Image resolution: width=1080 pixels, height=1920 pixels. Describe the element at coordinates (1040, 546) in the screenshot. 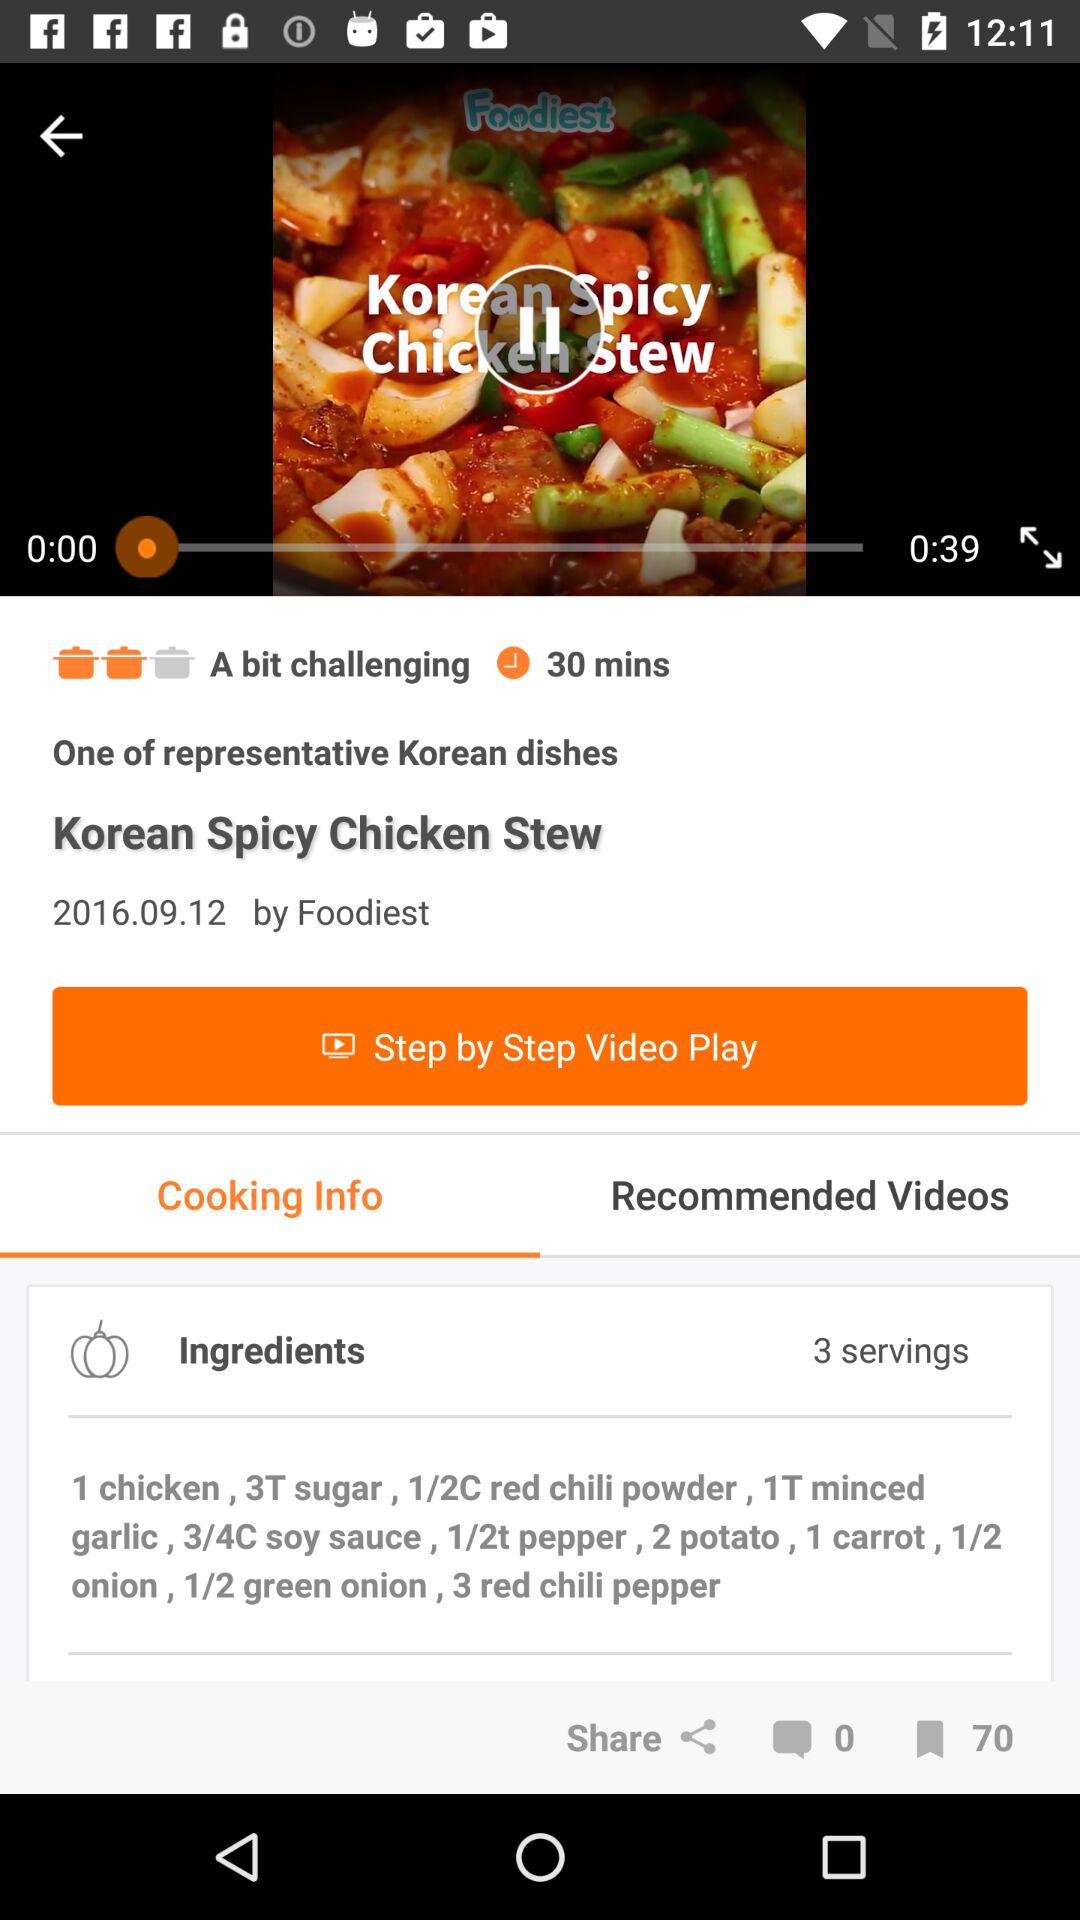

I see `go full screen` at that location.